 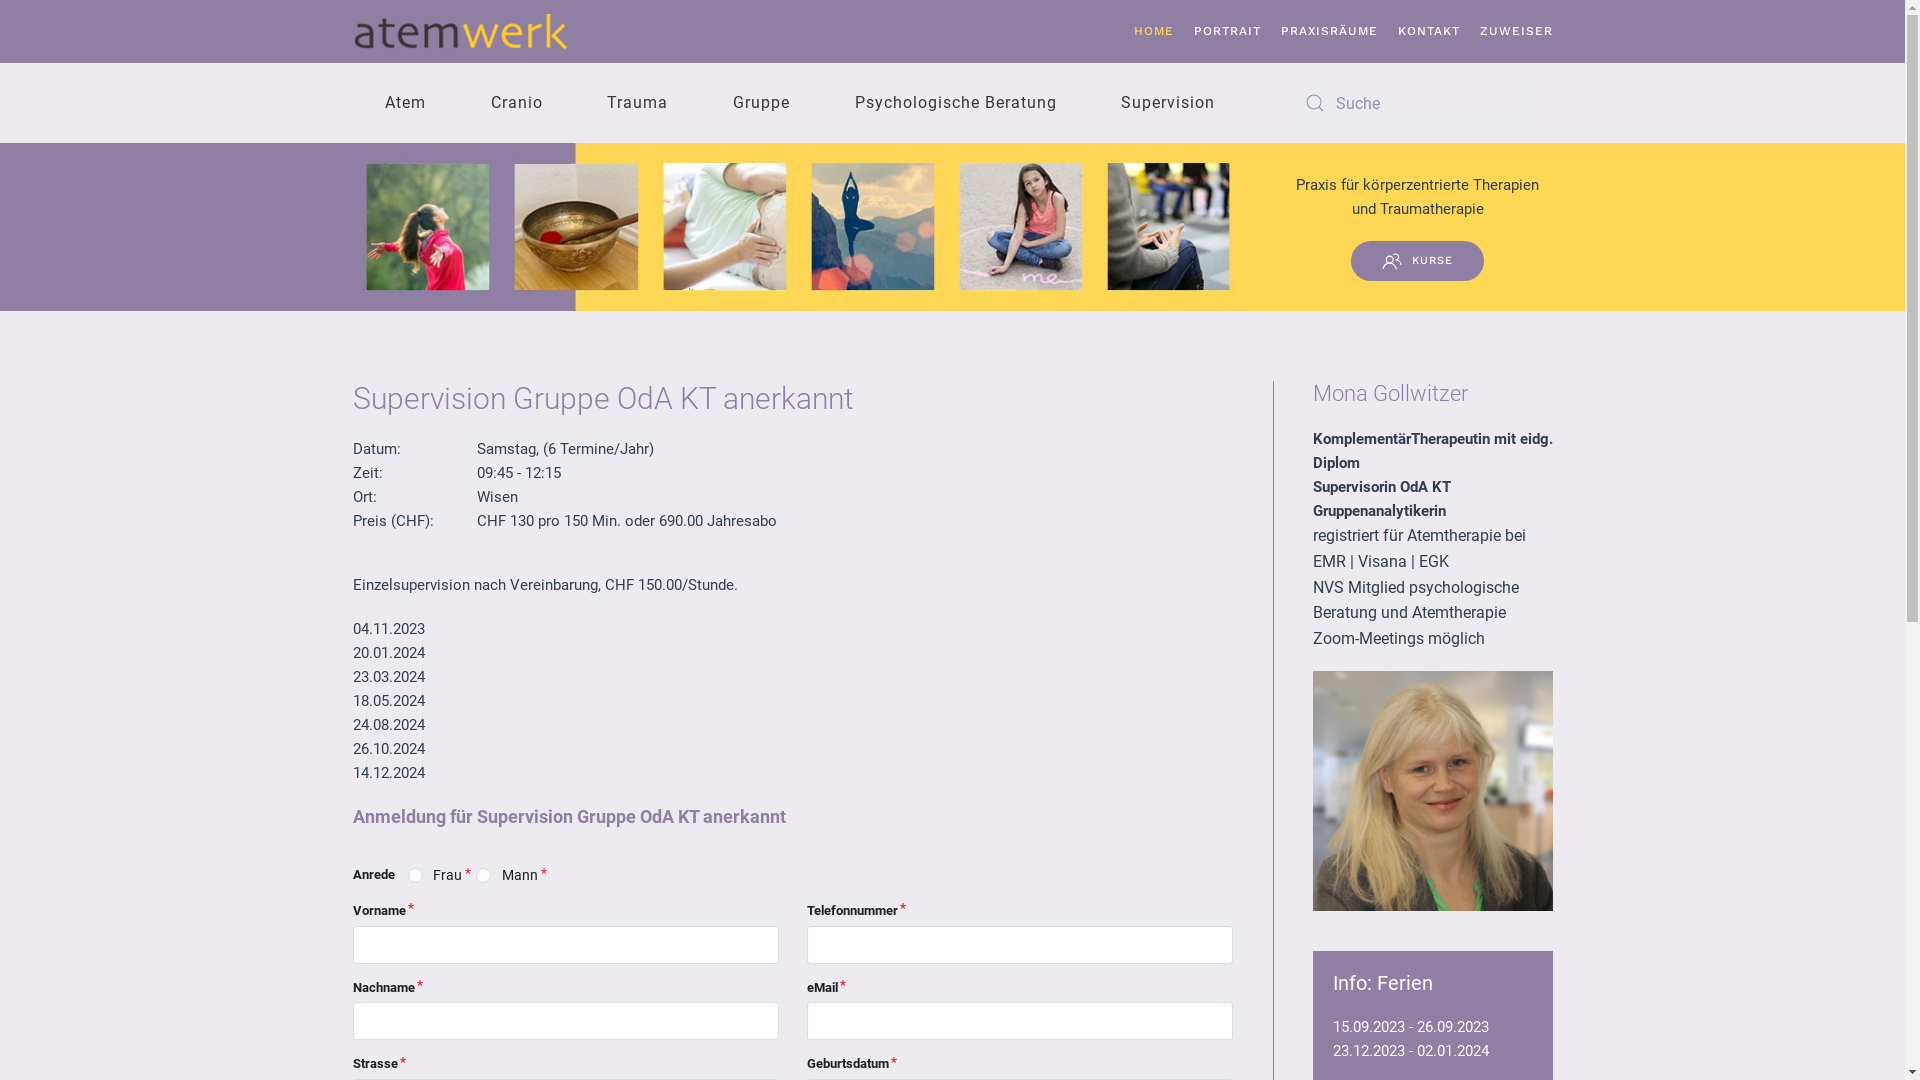 What do you see at coordinates (516, 103) in the screenshot?
I see `Cranio` at bounding box center [516, 103].